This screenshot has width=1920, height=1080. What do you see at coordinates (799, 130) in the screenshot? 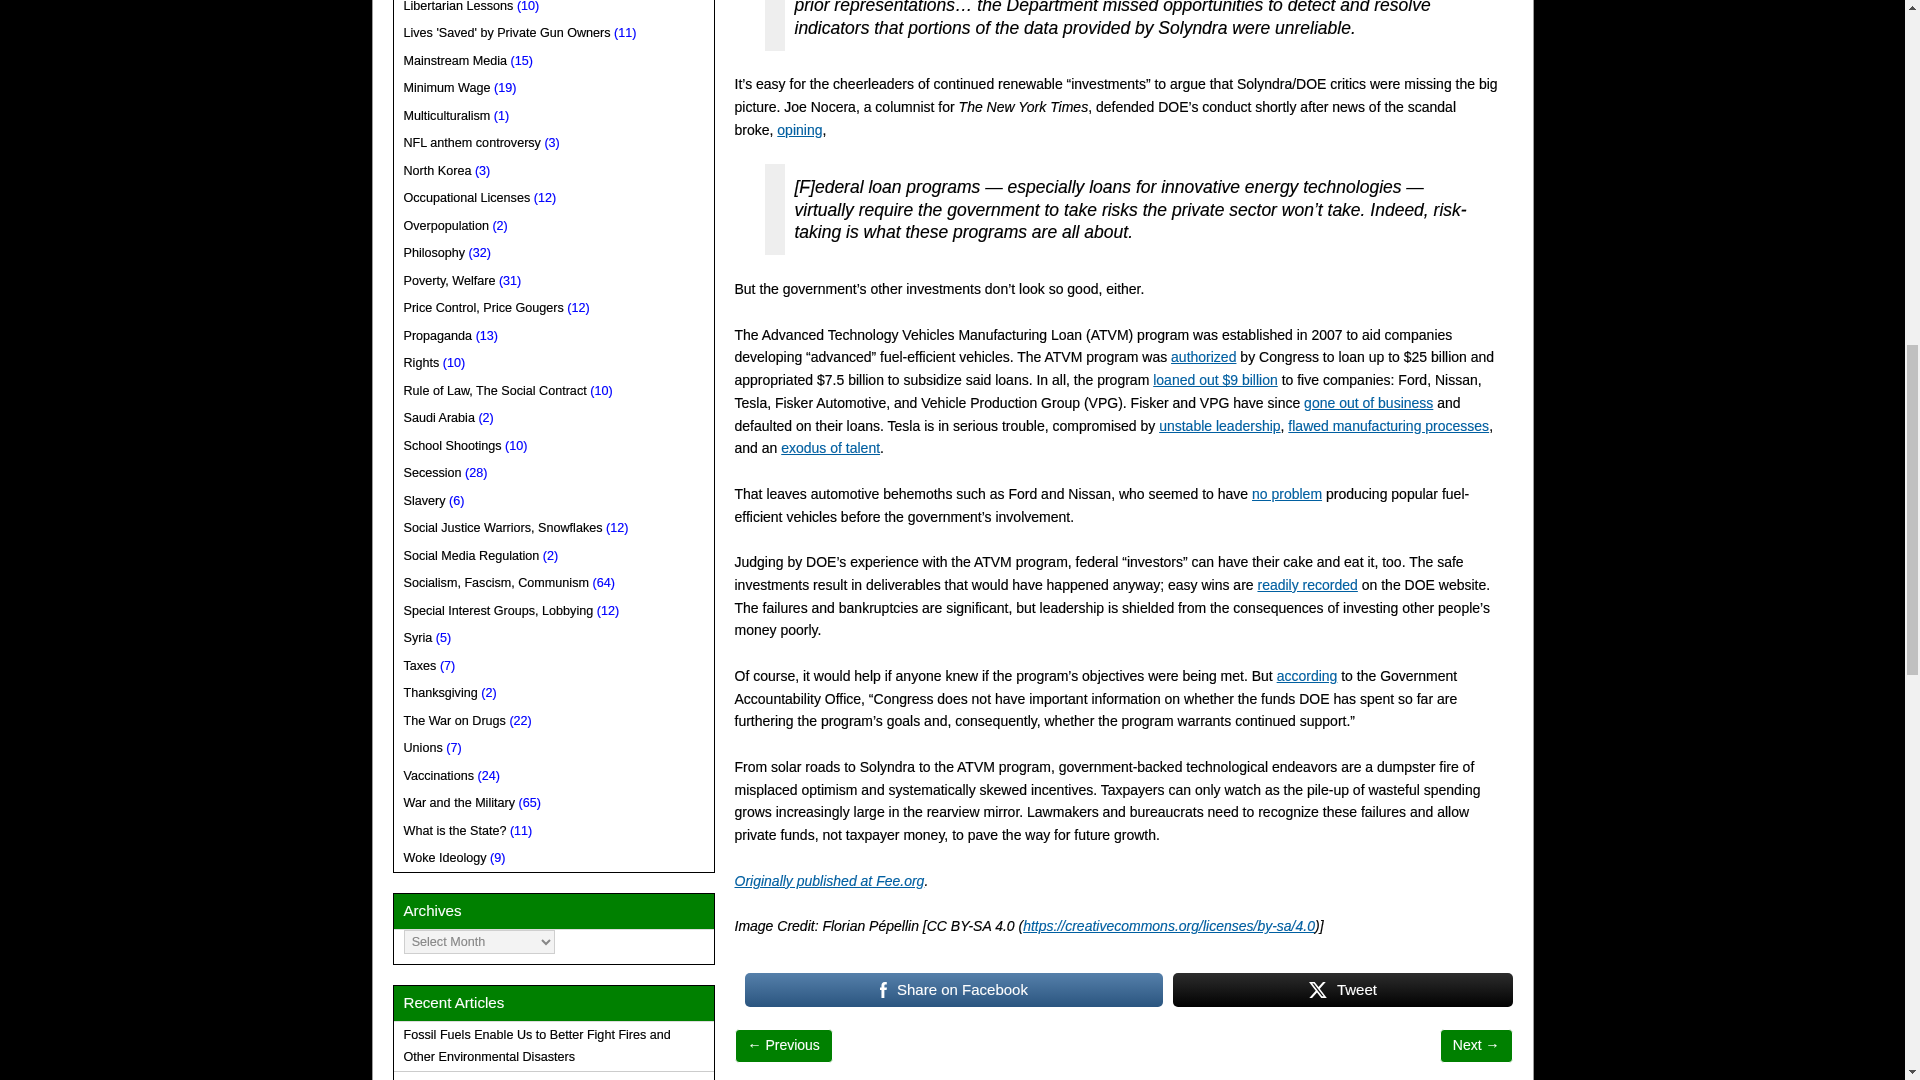
I see `opining` at bounding box center [799, 130].